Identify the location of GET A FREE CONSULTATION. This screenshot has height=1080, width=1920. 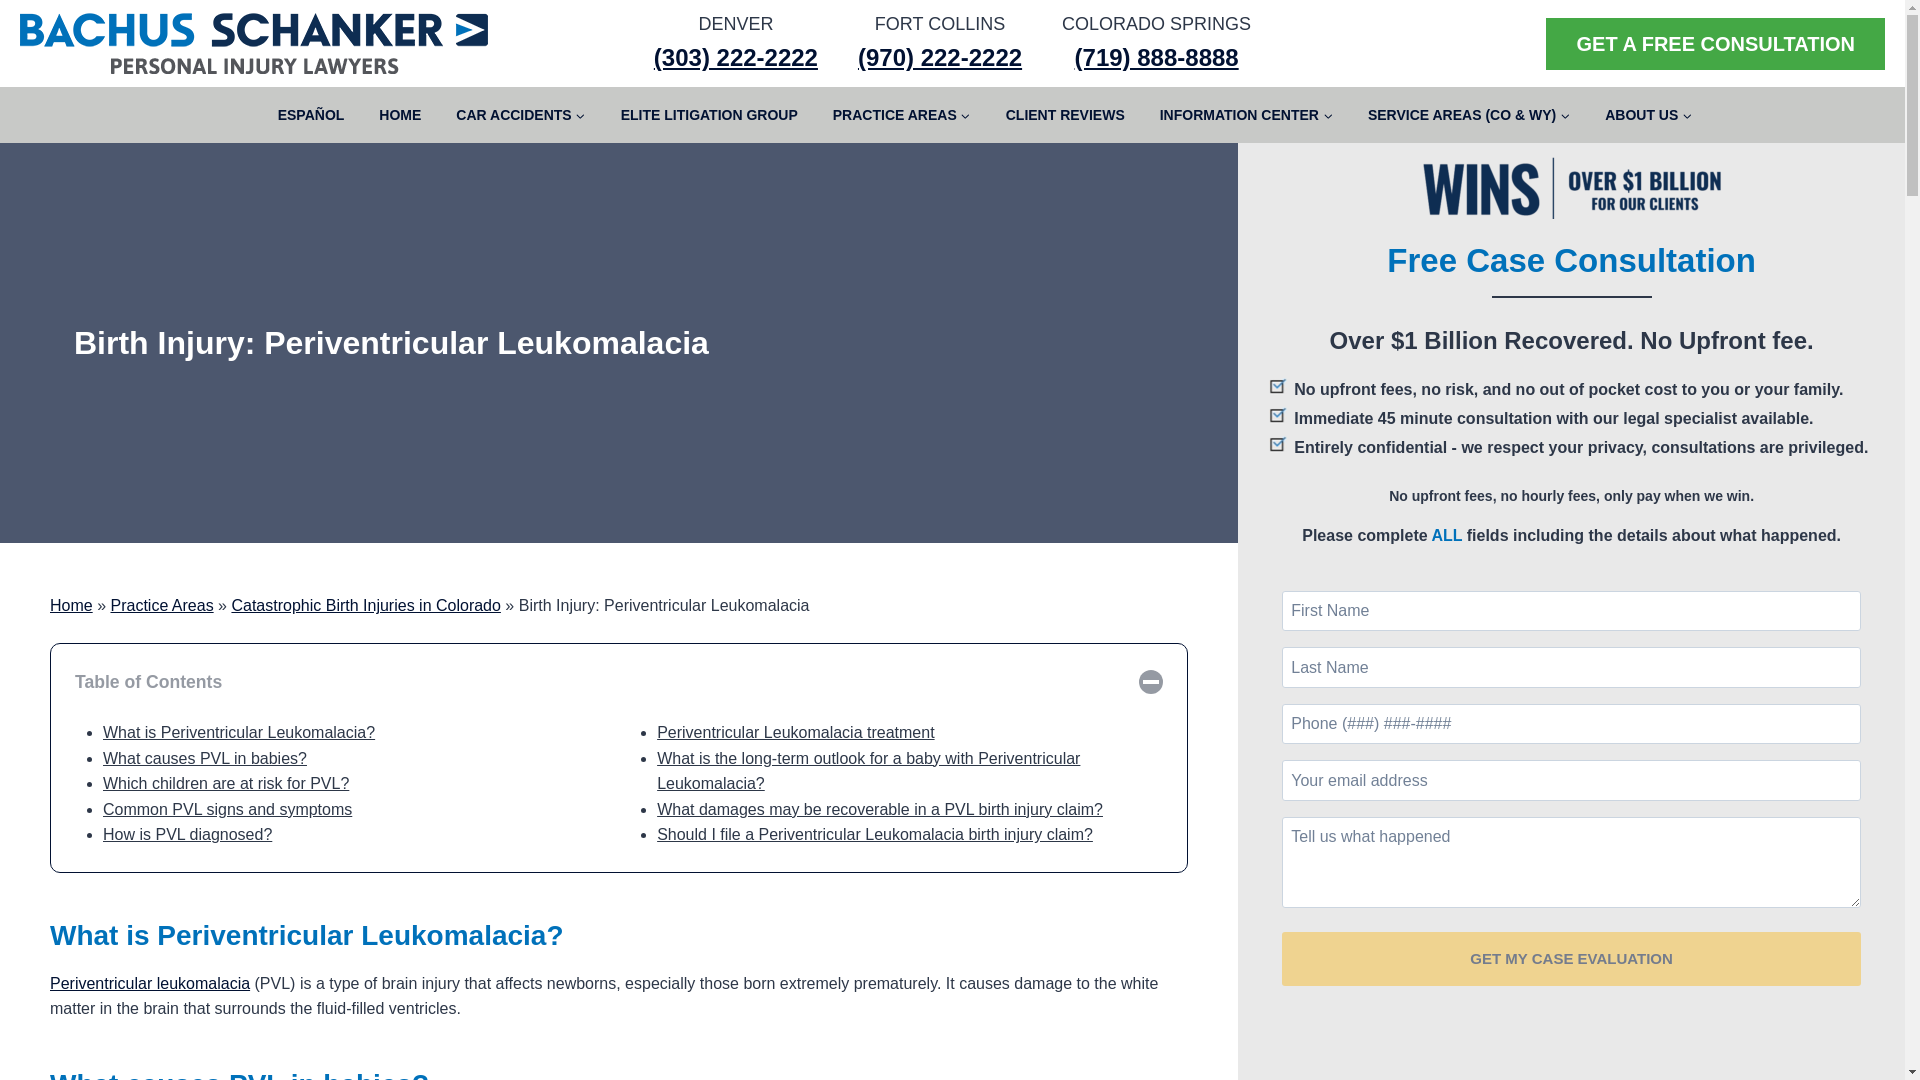
(1715, 44).